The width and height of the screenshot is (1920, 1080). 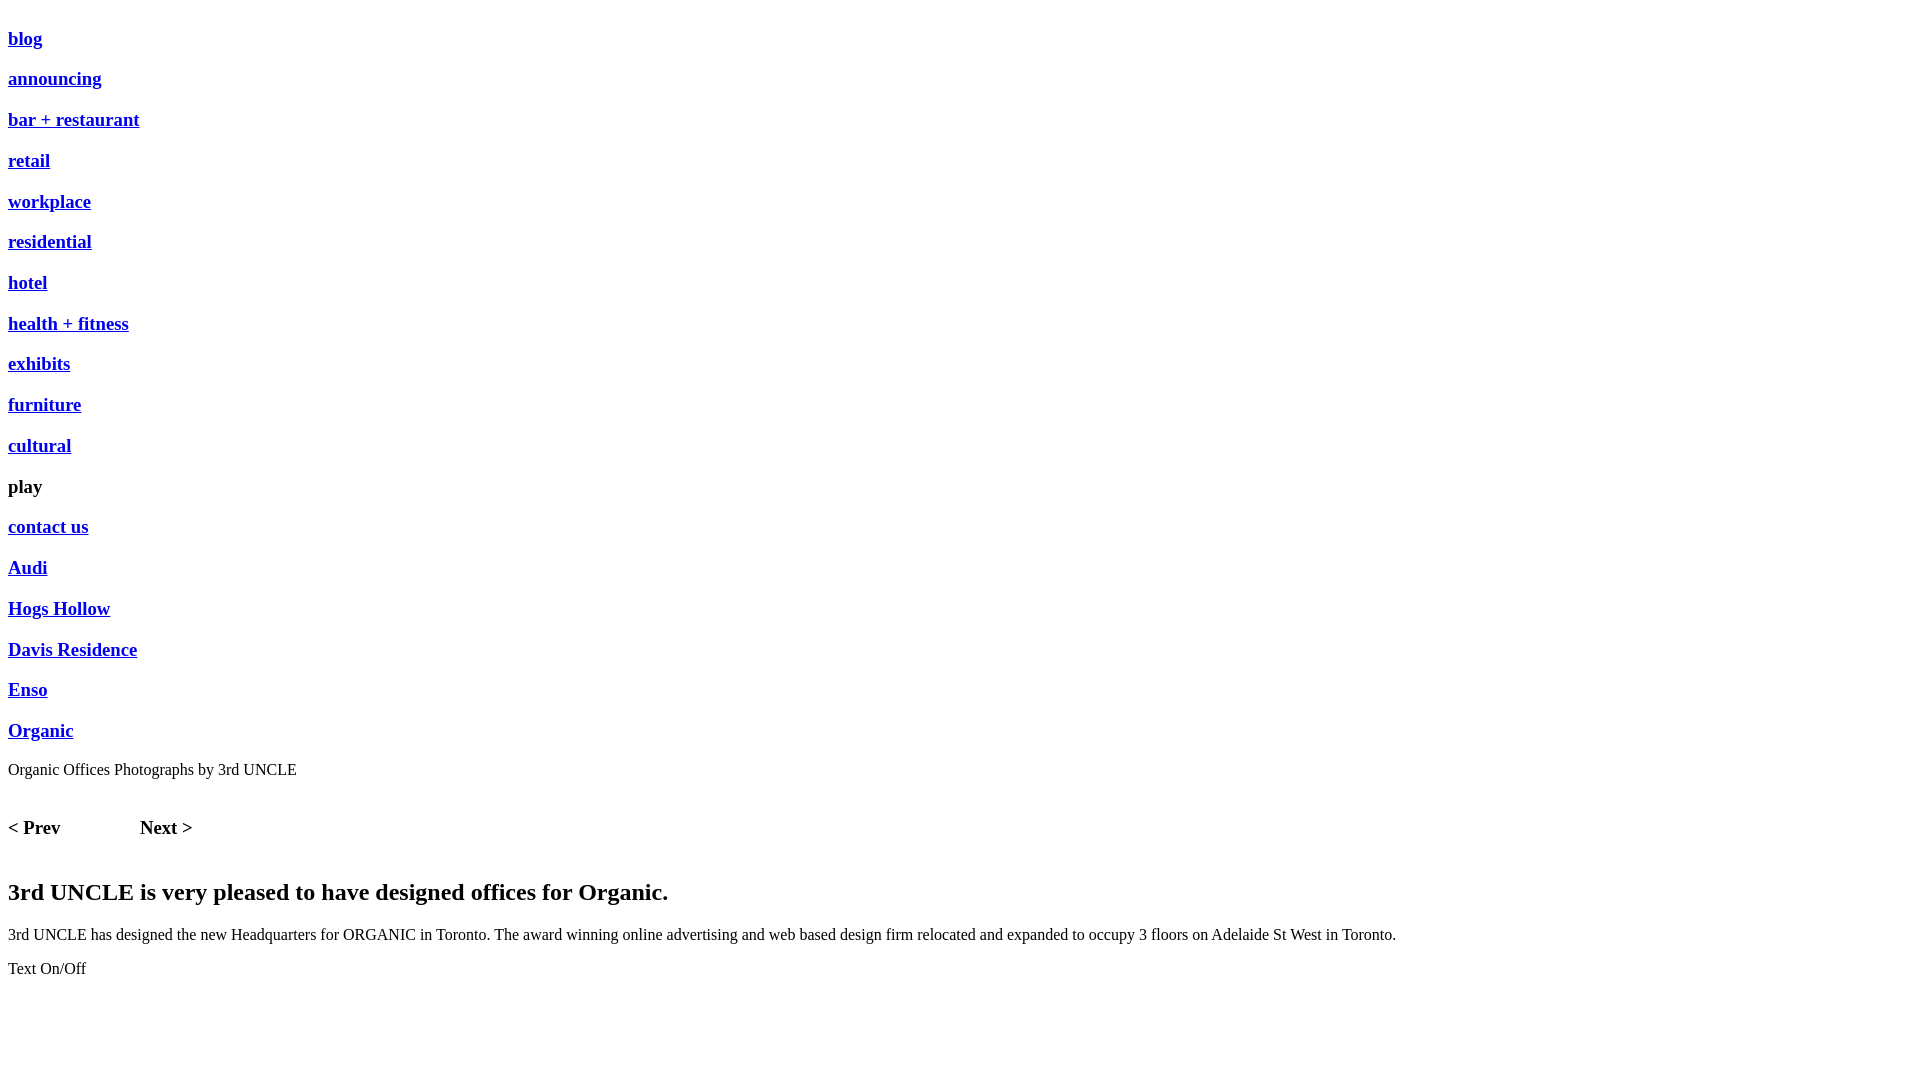 What do you see at coordinates (40, 730) in the screenshot?
I see `Organic` at bounding box center [40, 730].